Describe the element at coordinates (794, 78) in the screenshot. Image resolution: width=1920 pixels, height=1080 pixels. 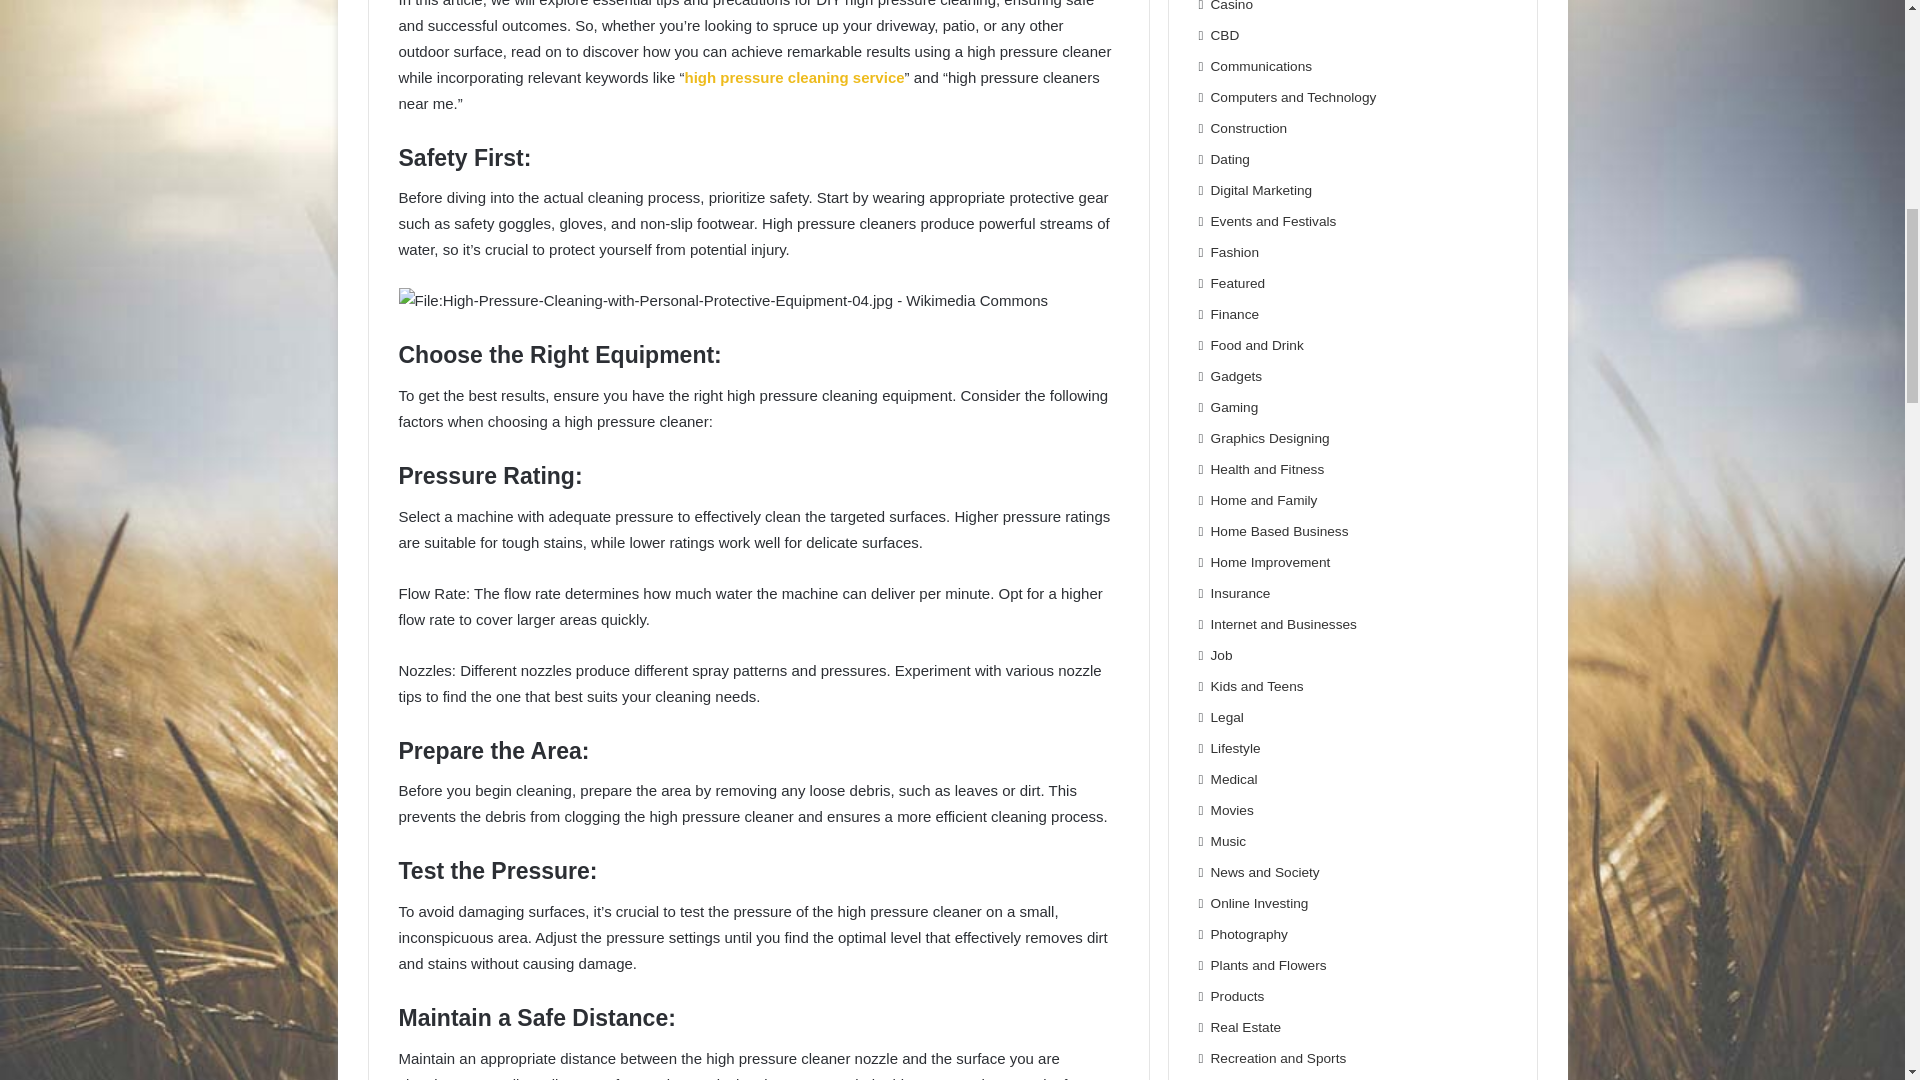
I see `high pressure cleaning service` at that location.